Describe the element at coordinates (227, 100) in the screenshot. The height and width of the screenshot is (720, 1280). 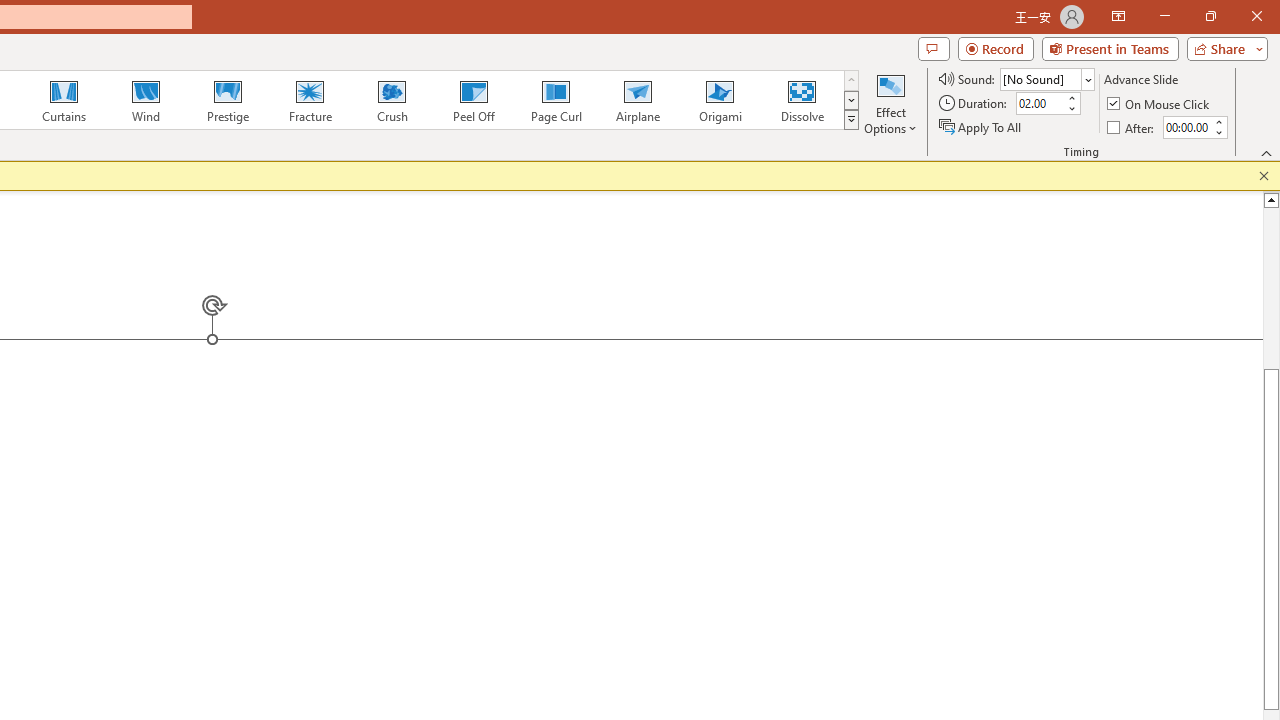
I see `Prestige` at that location.